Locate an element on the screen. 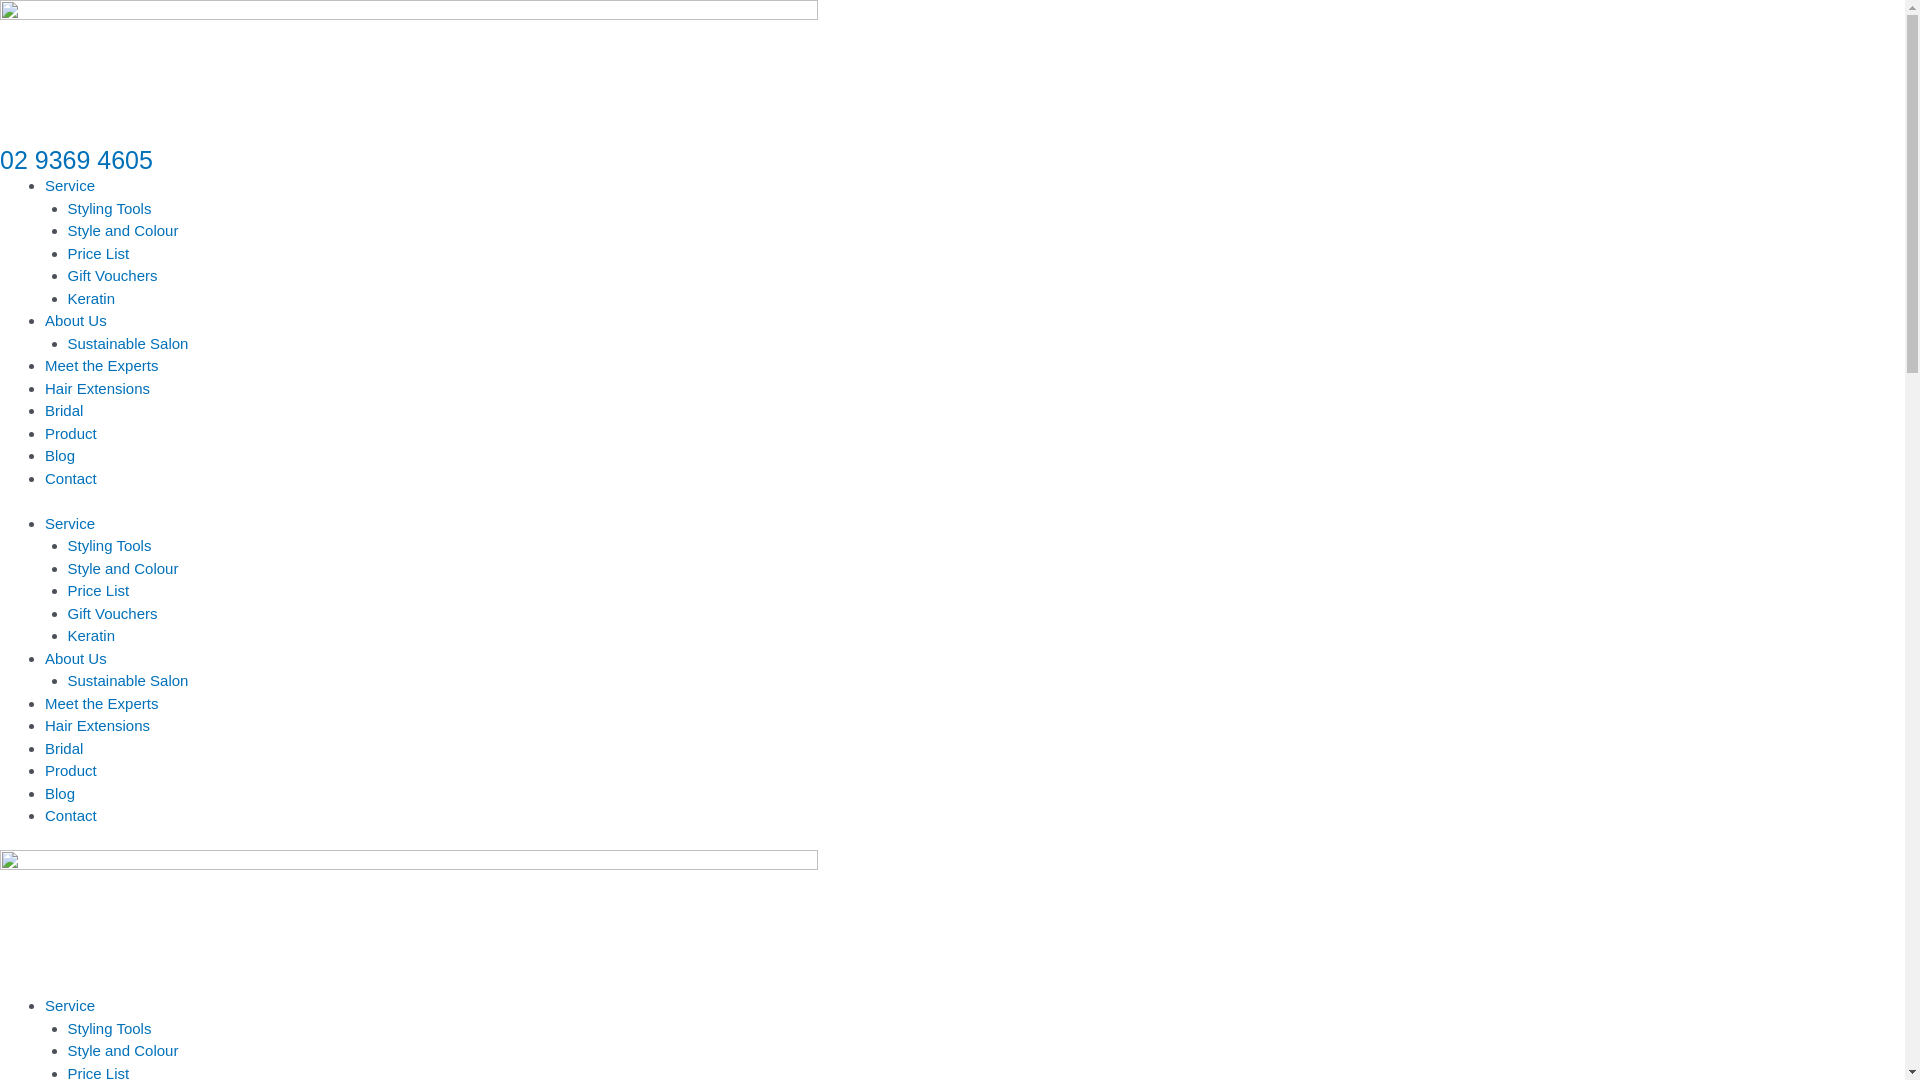  Style and Colour is located at coordinates (124, 568).